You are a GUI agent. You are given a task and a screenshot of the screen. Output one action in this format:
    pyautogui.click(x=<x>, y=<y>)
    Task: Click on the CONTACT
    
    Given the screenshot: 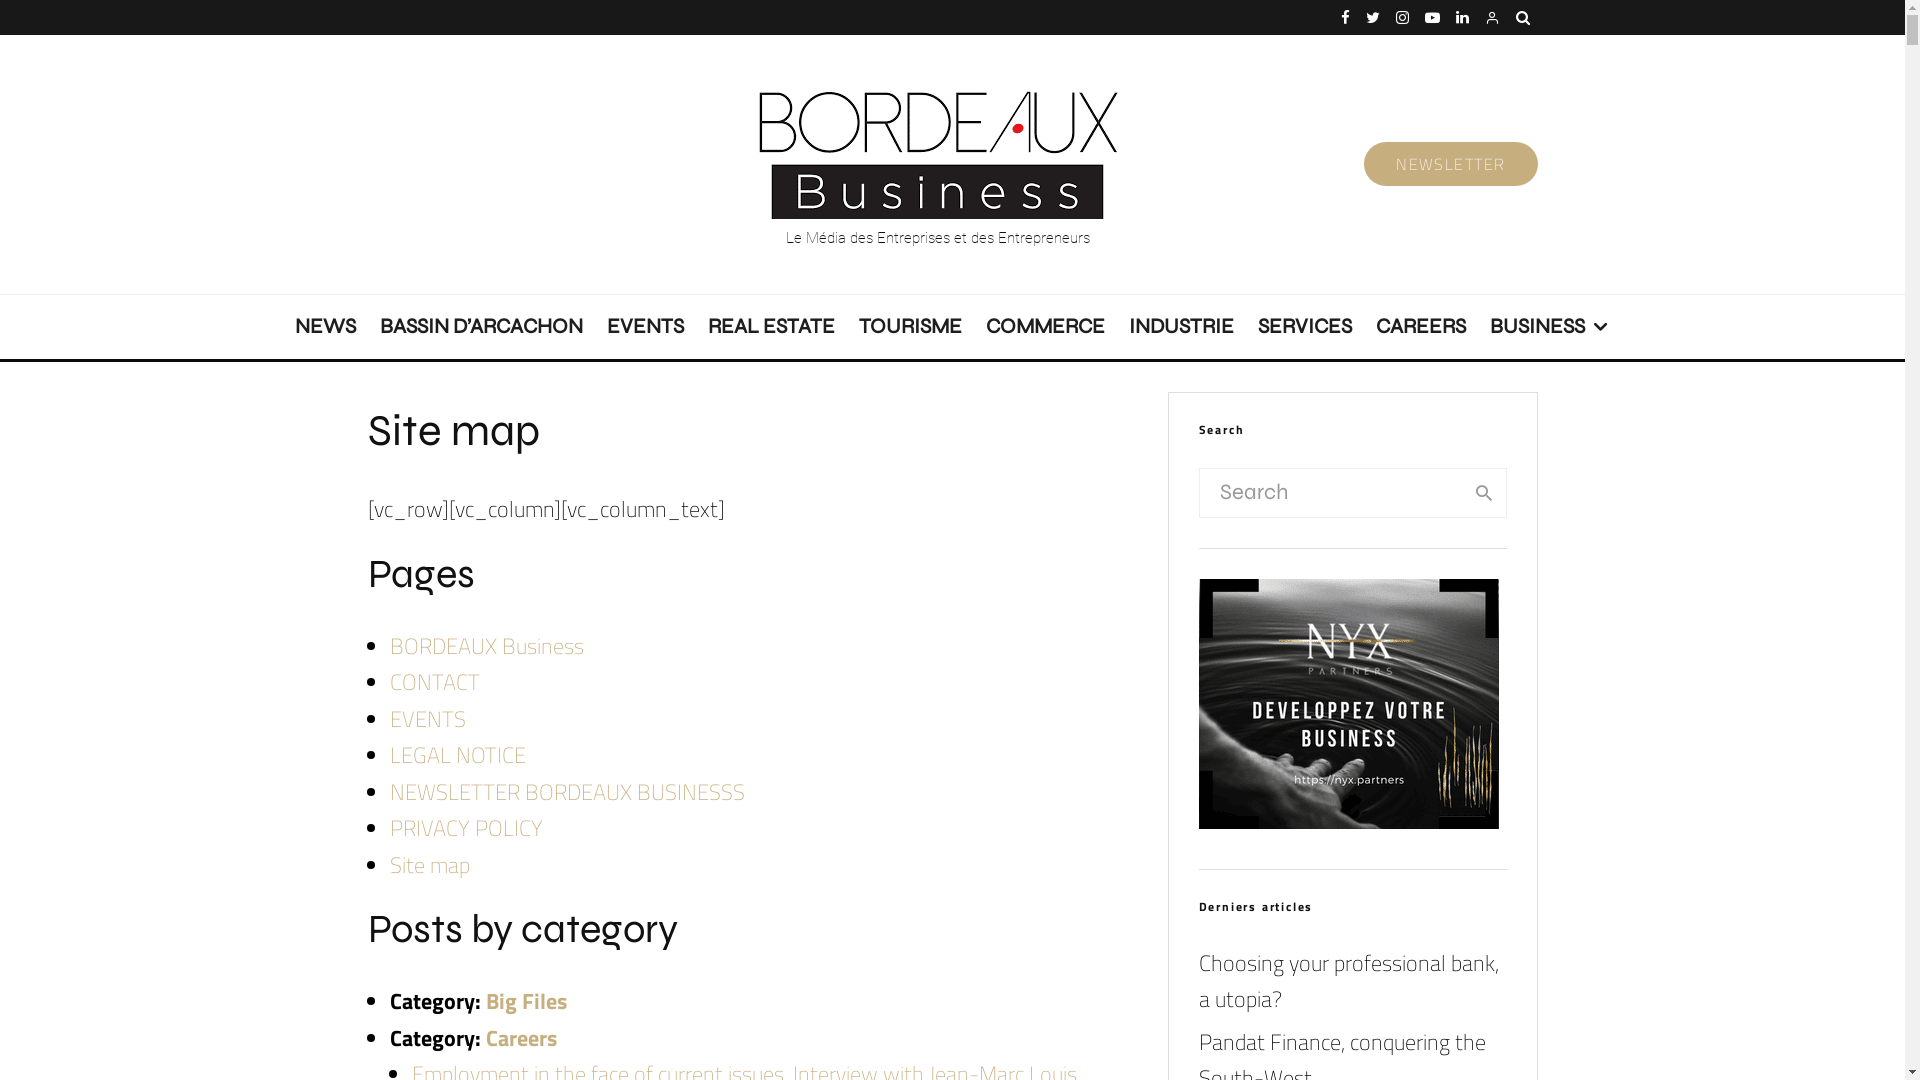 What is the action you would take?
    pyautogui.click(x=435, y=682)
    